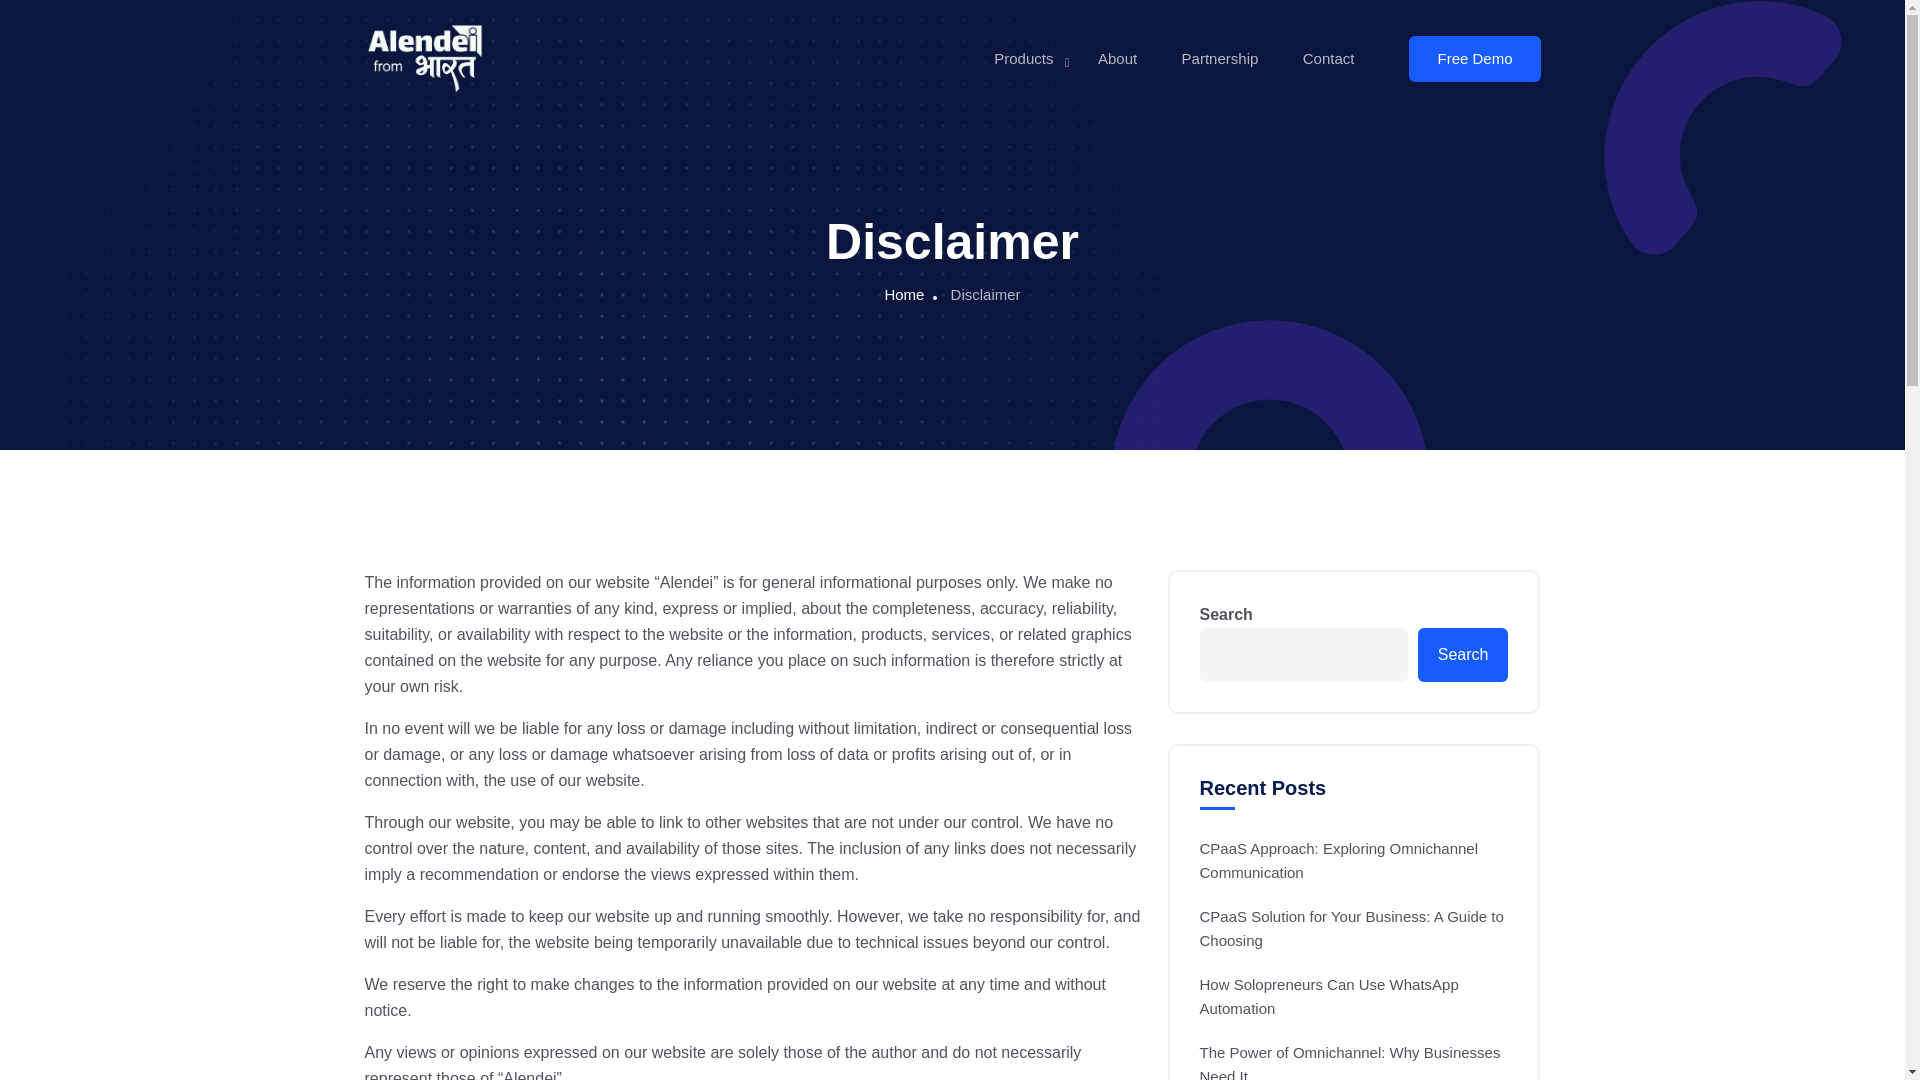 This screenshot has width=1920, height=1080. Describe the element at coordinates (1354, 860) in the screenshot. I see `CPaaS Approach: Exploring Omnichannel Communication` at that location.